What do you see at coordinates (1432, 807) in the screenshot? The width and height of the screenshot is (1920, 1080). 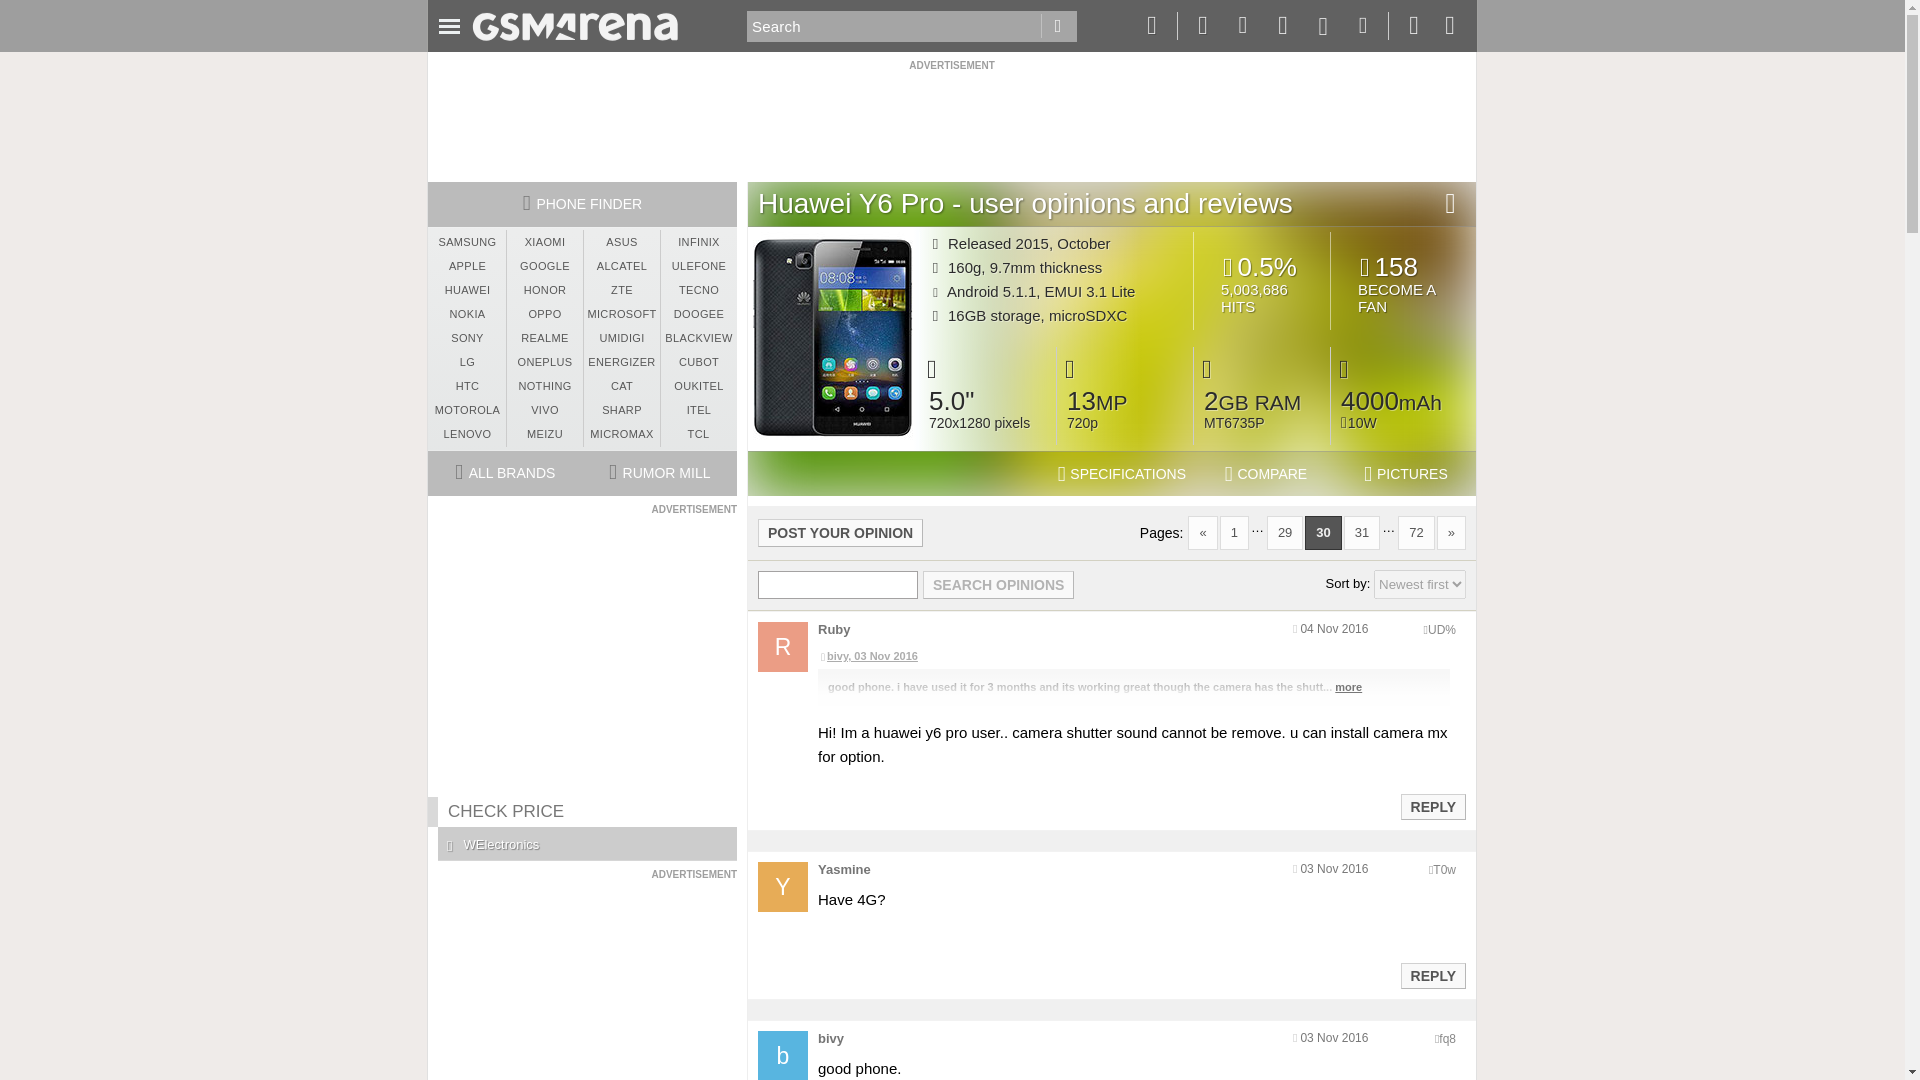 I see `Reply to this post` at bounding box center [1432, 807].